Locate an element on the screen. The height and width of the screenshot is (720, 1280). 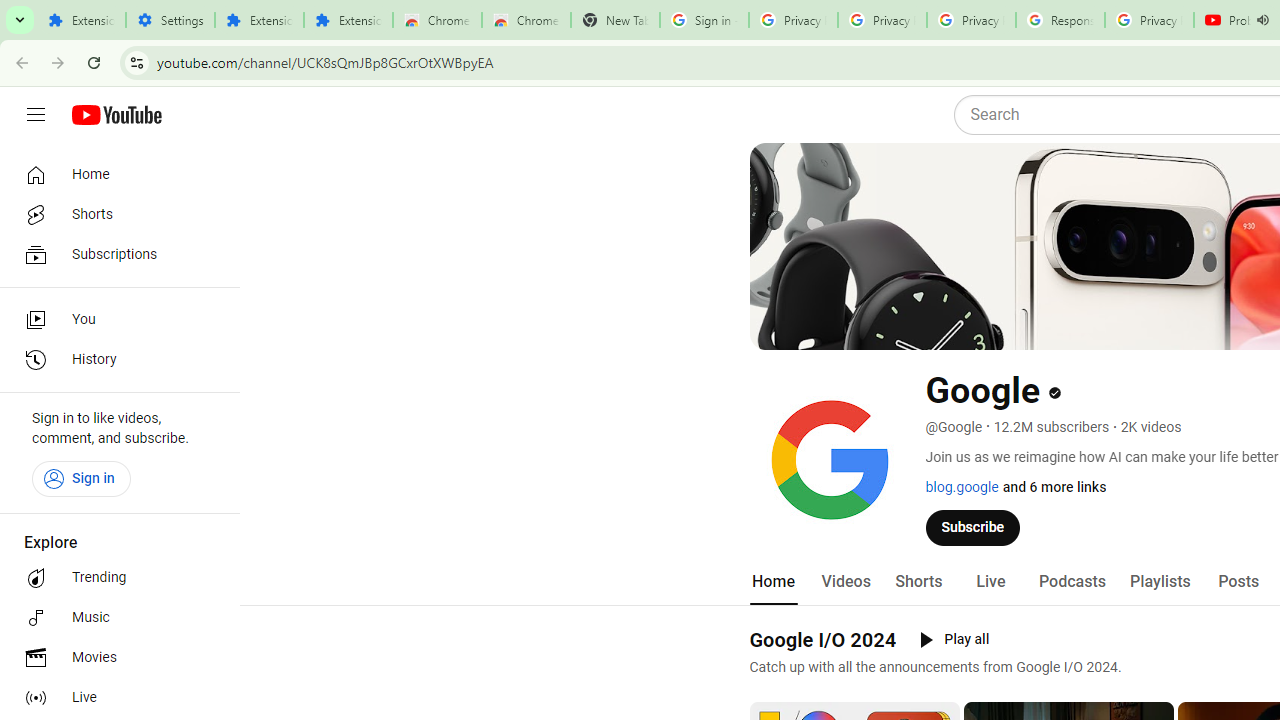
Trending is located at coordinates (114, 578).